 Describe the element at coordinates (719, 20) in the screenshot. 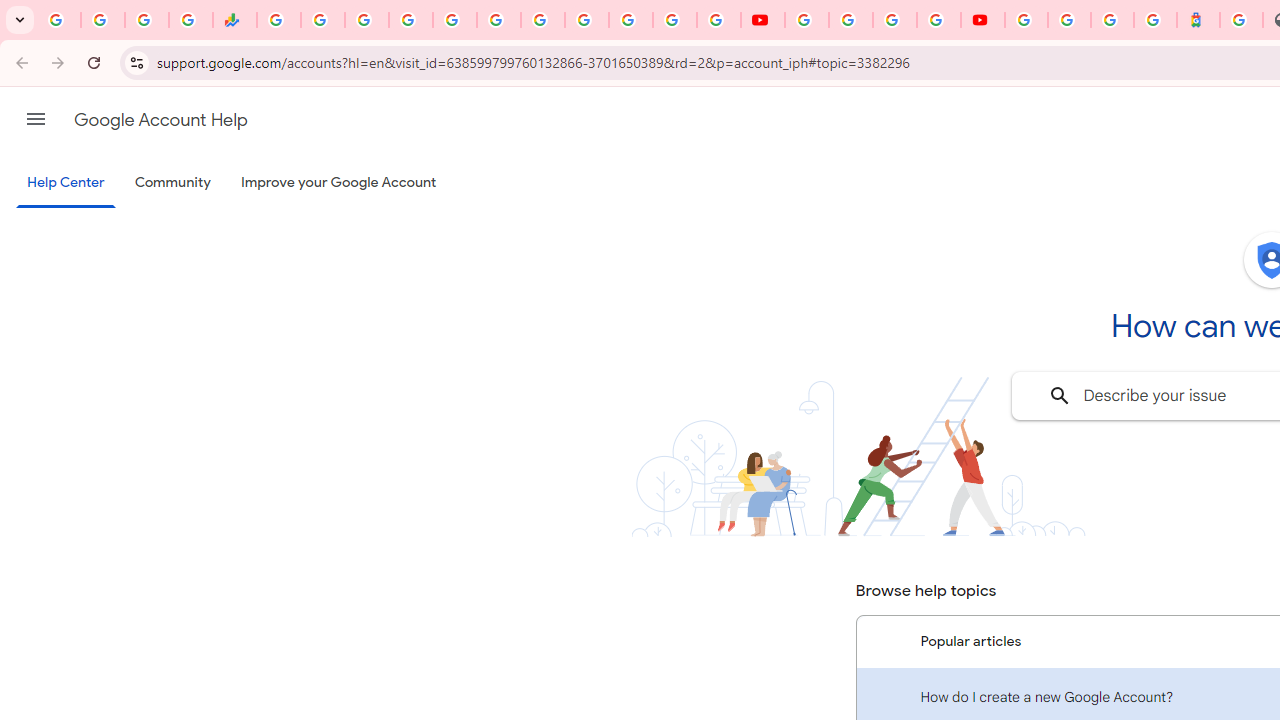

I see `Privacy Checkup` at that location.